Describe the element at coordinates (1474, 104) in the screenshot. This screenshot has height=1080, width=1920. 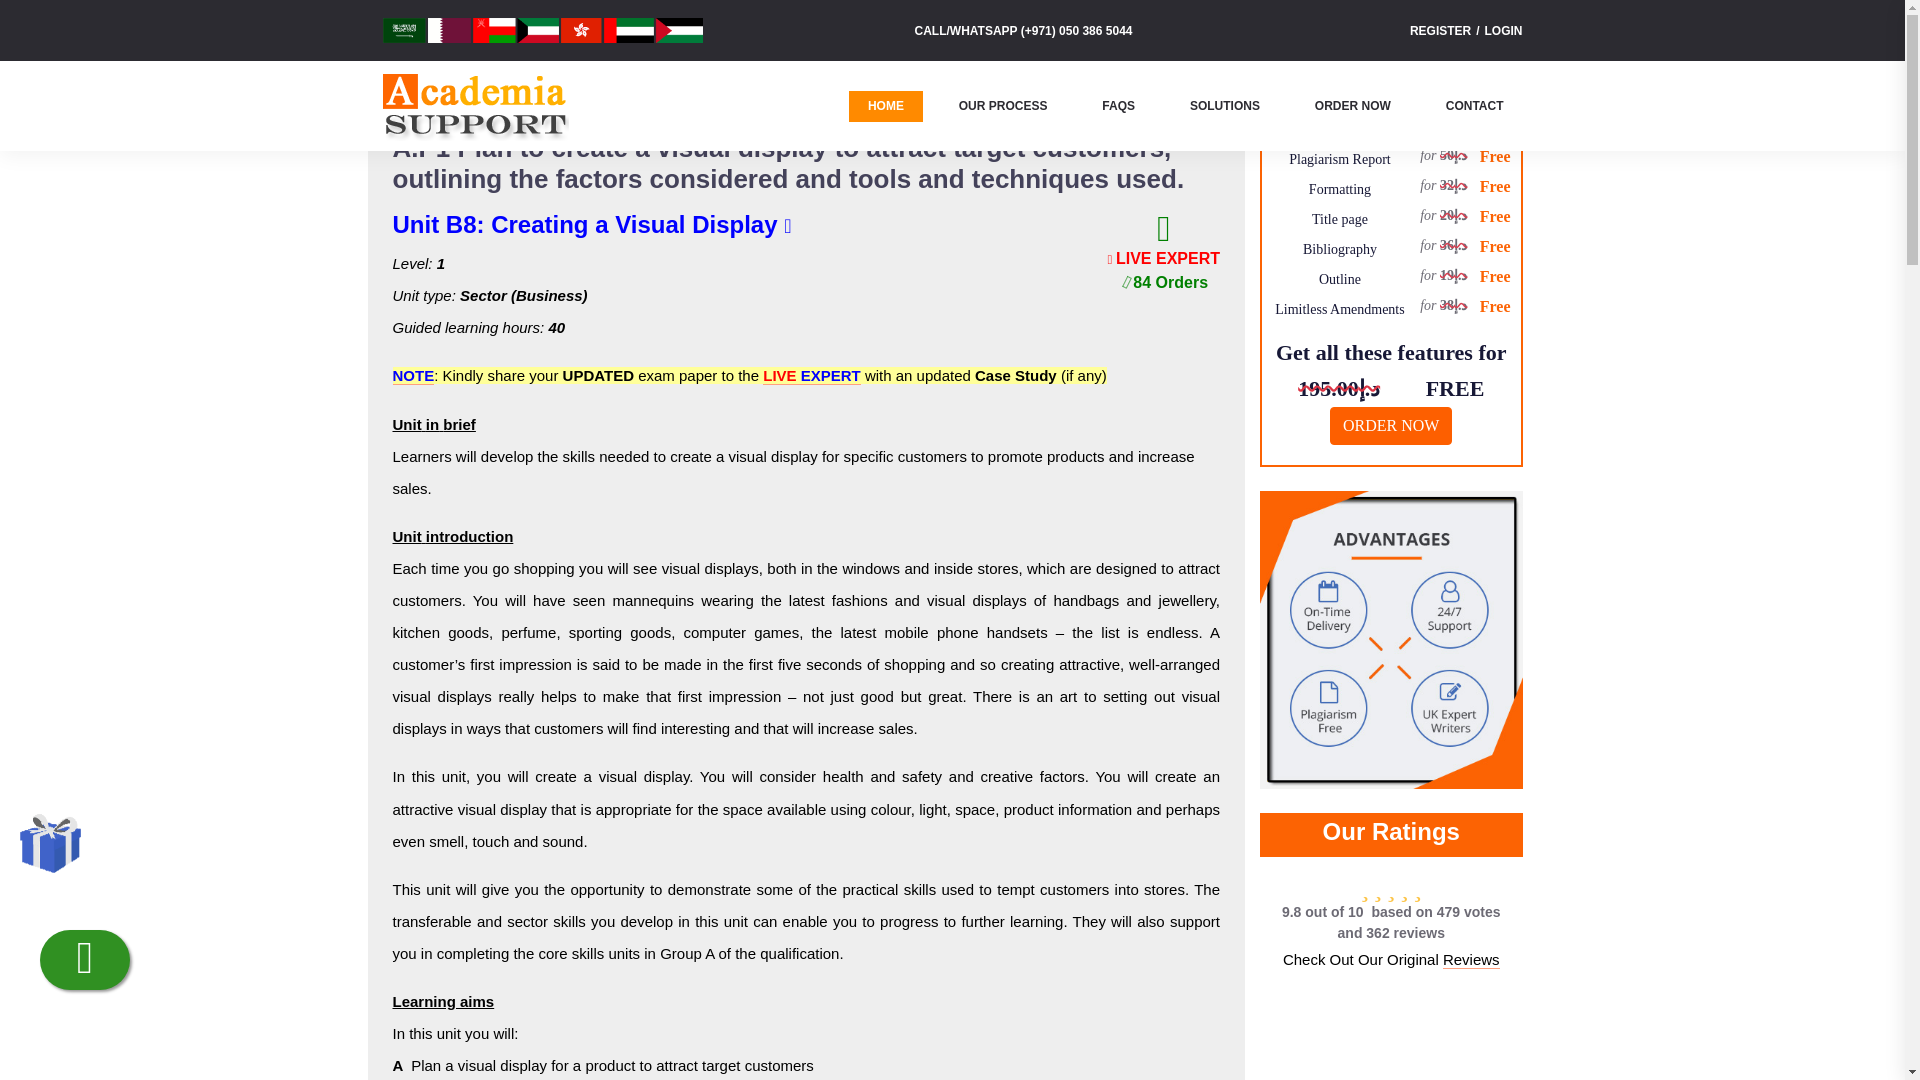
I see `CONTACT` at that location.